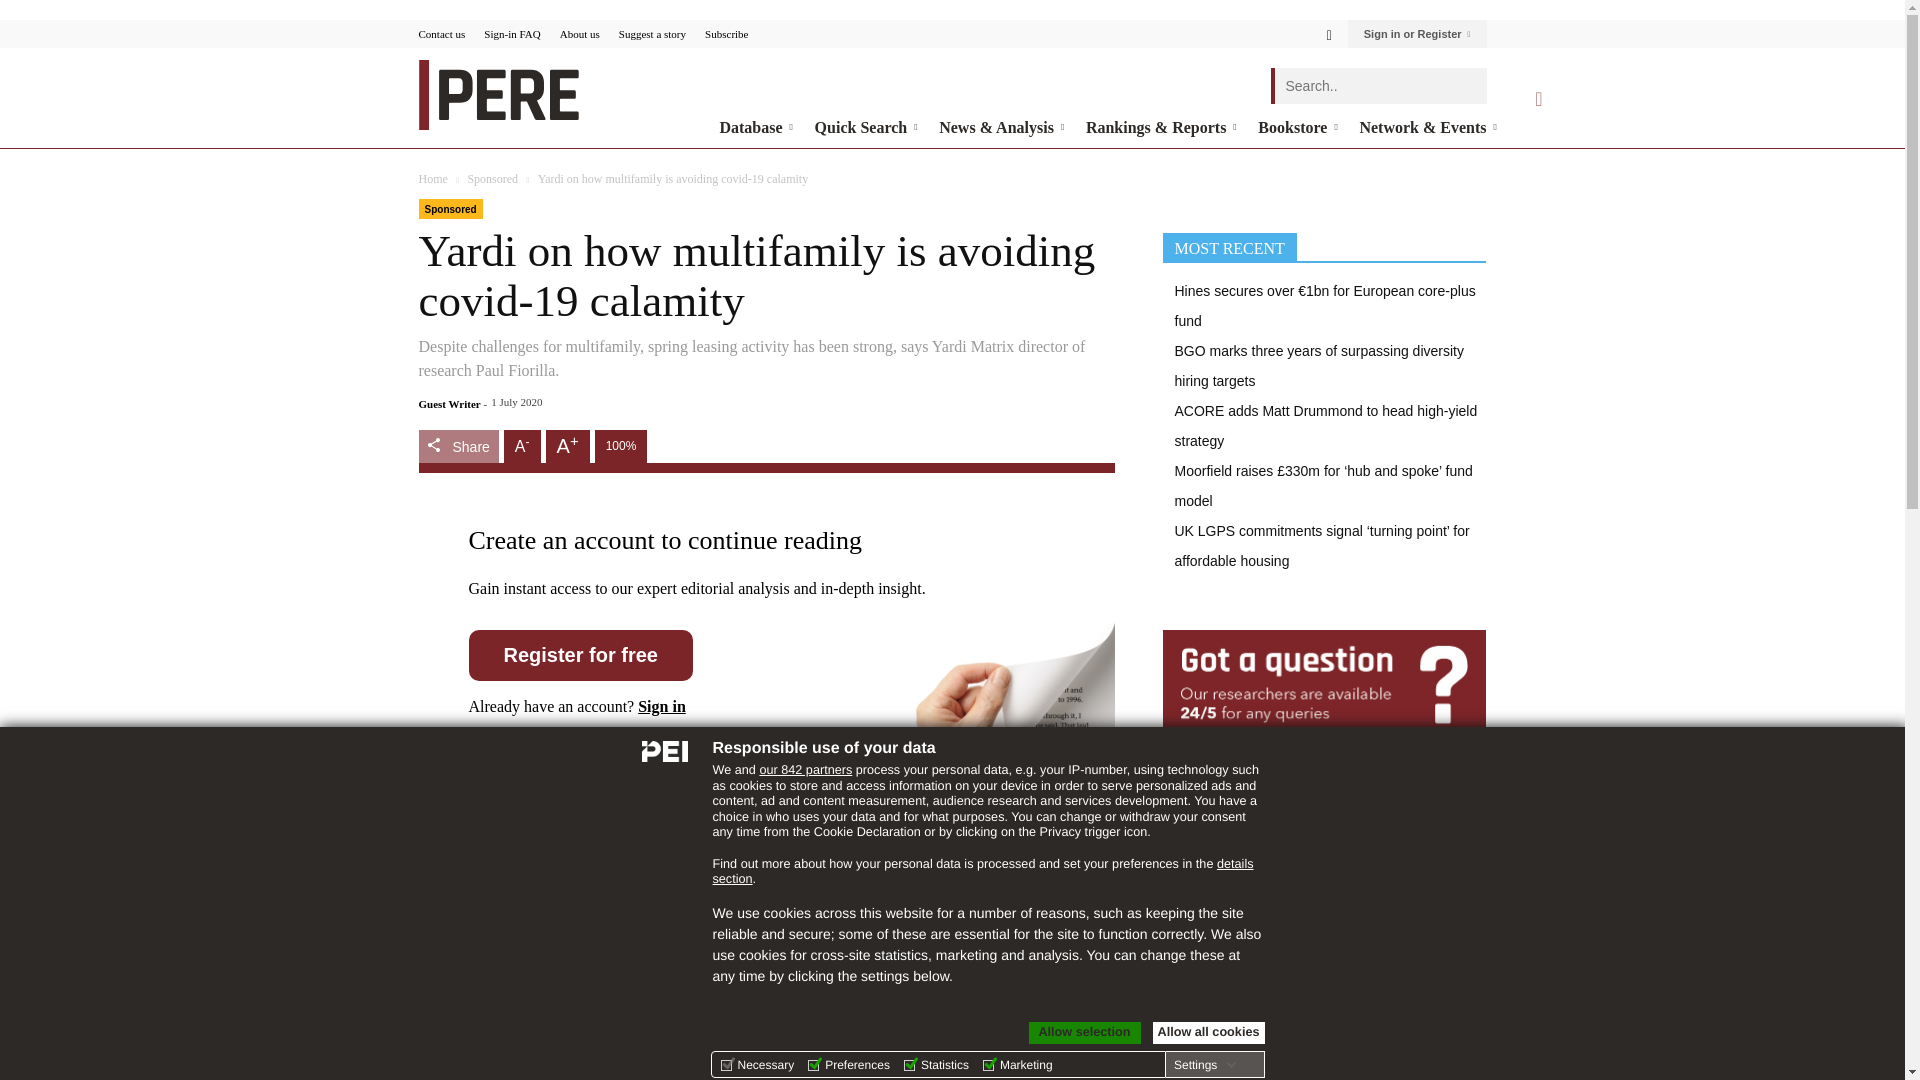 This screenshot has width=1920, height=1080. Describe the element at coordinates (1204, 1065) in the screenshot. I see `Settings` at that location.